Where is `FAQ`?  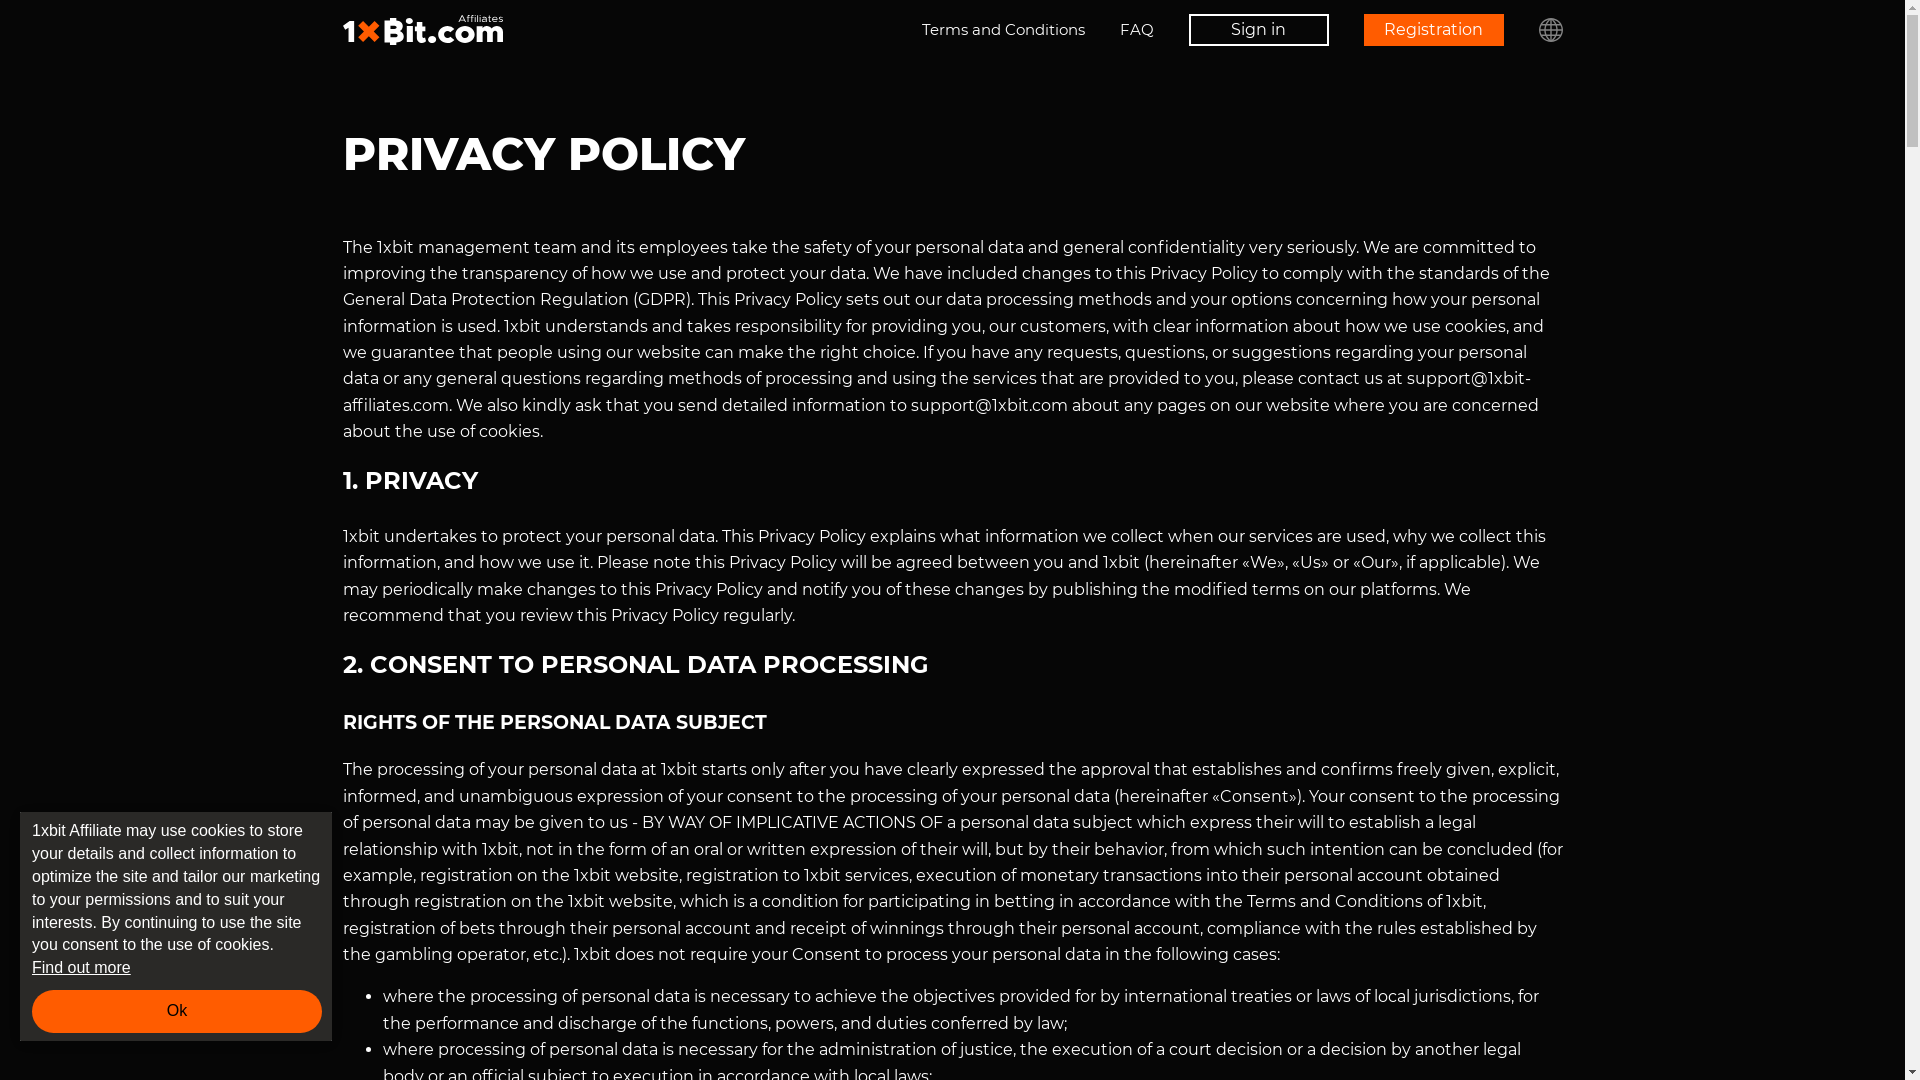 FAQ is located at coordinates (1137, 30).